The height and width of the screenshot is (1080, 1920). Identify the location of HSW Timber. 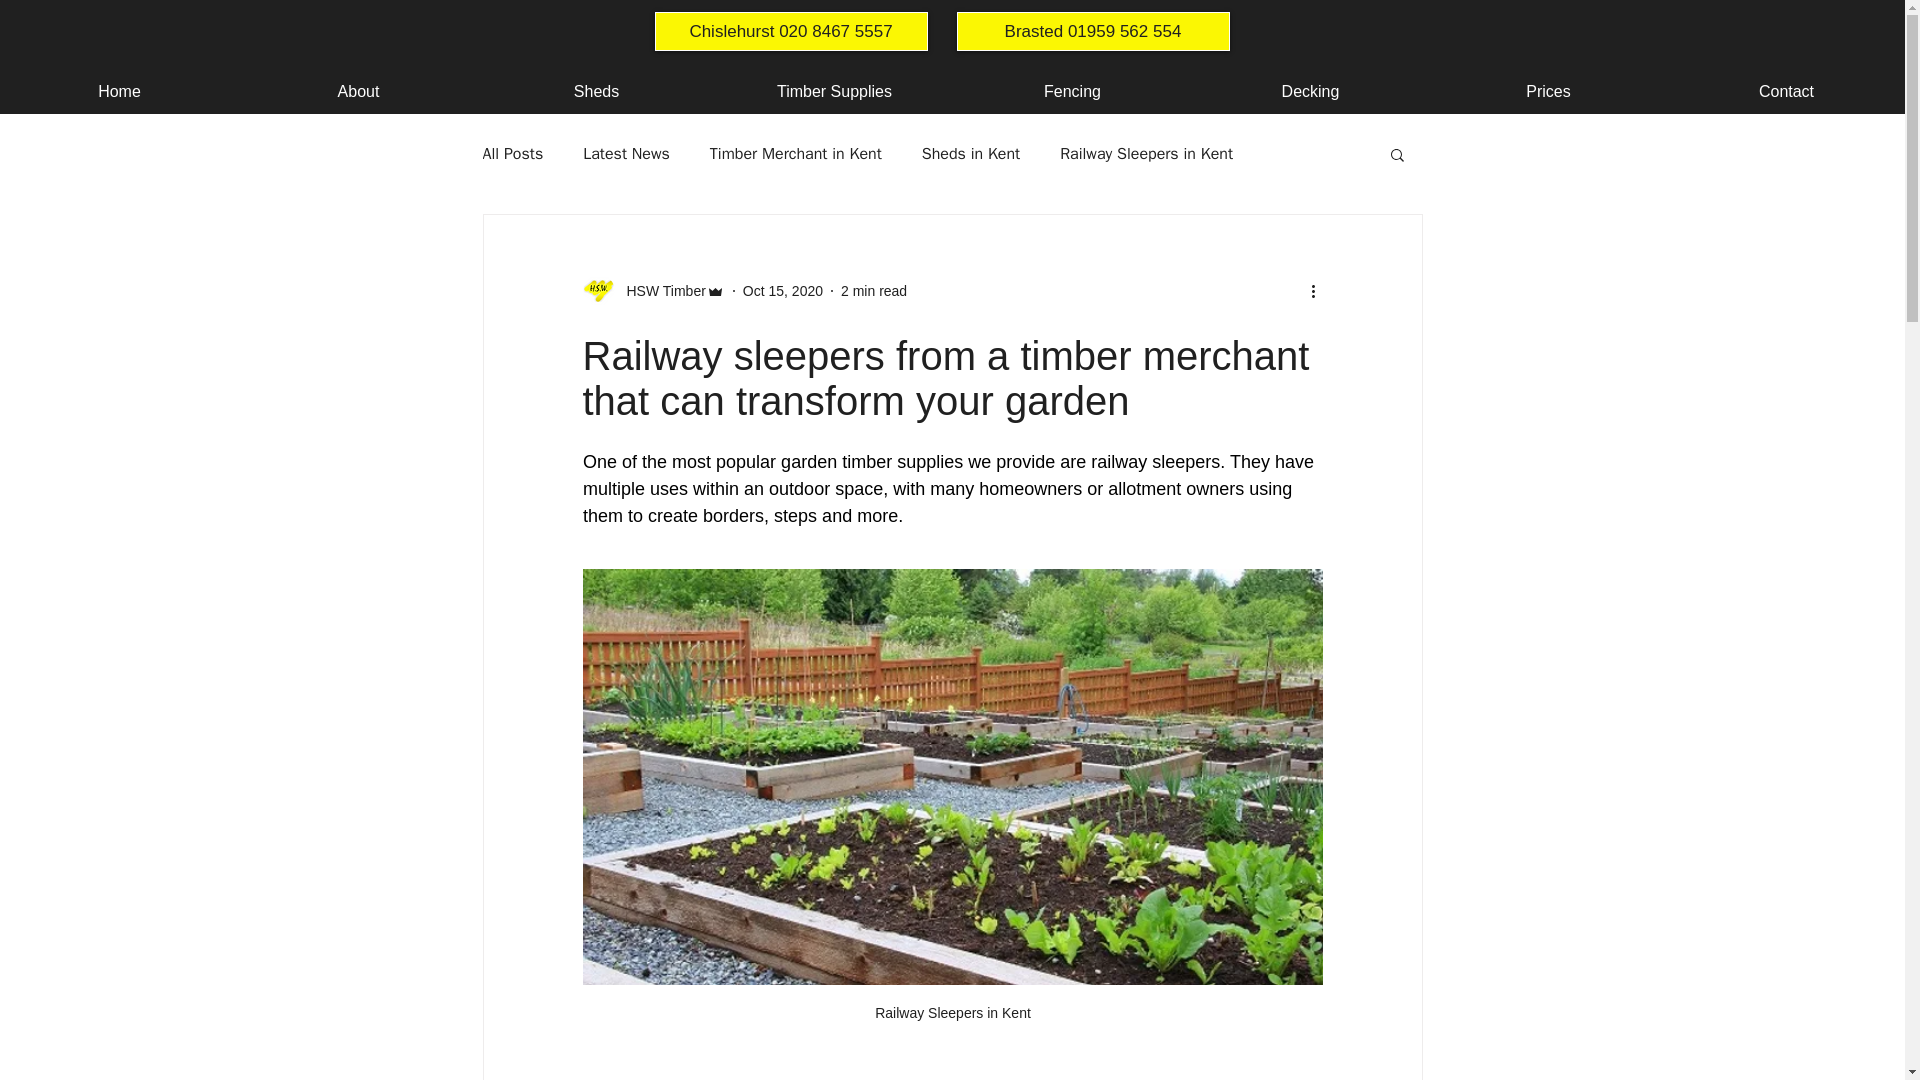
(659, 290).